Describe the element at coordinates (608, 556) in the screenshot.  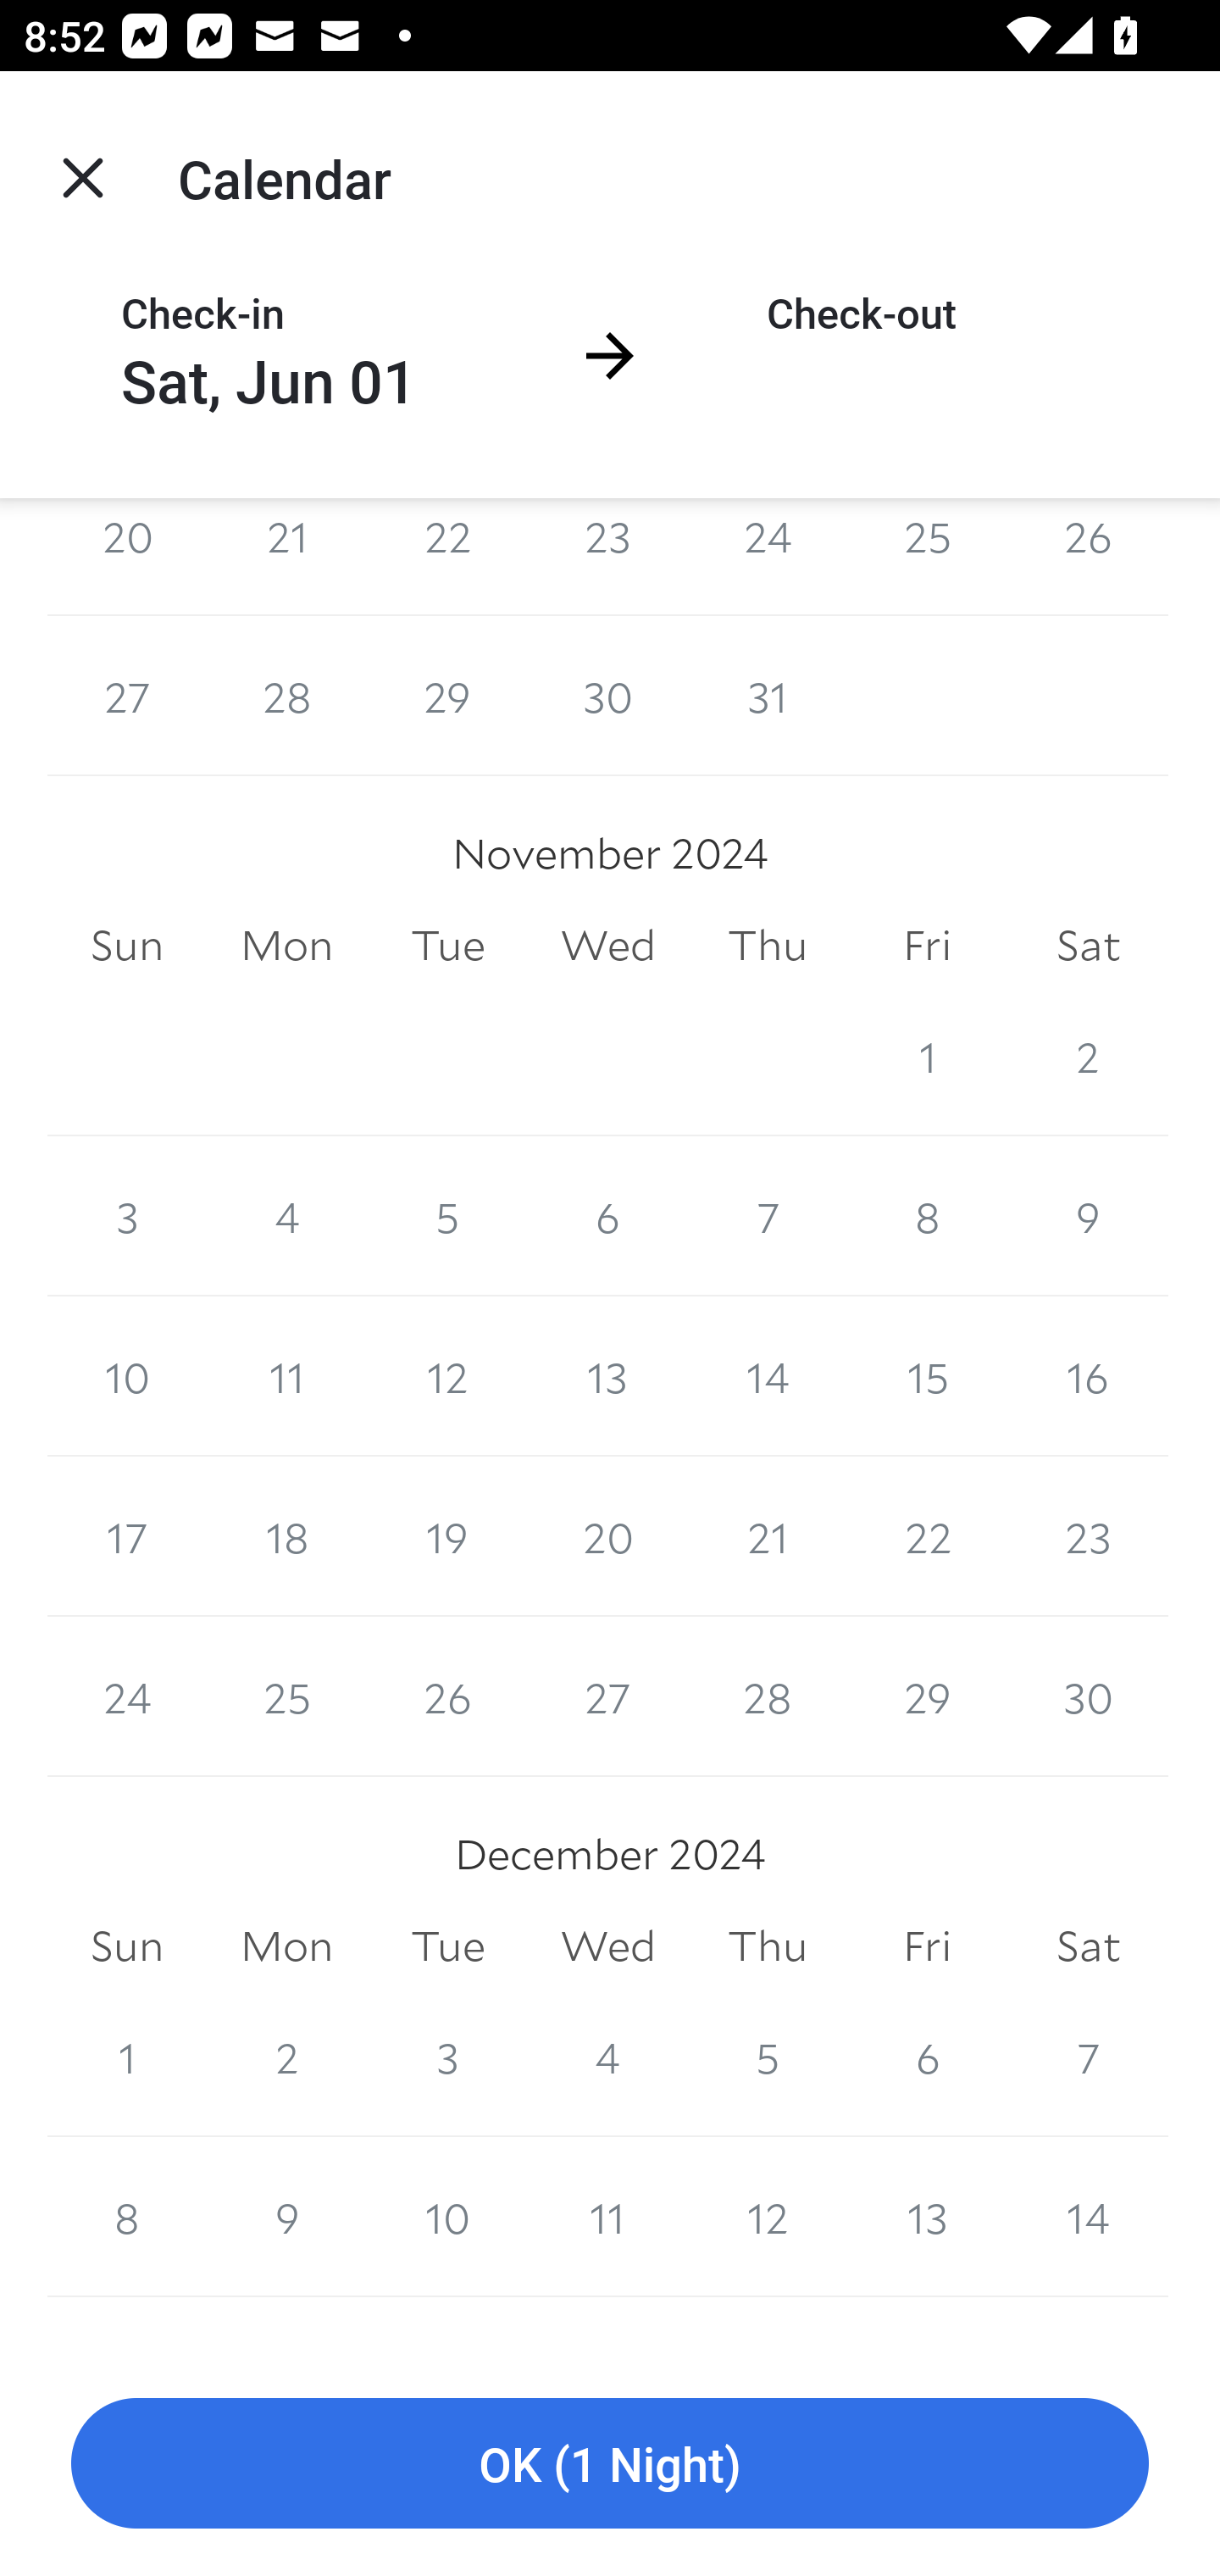
I see `23 23 October 2024` at that location.